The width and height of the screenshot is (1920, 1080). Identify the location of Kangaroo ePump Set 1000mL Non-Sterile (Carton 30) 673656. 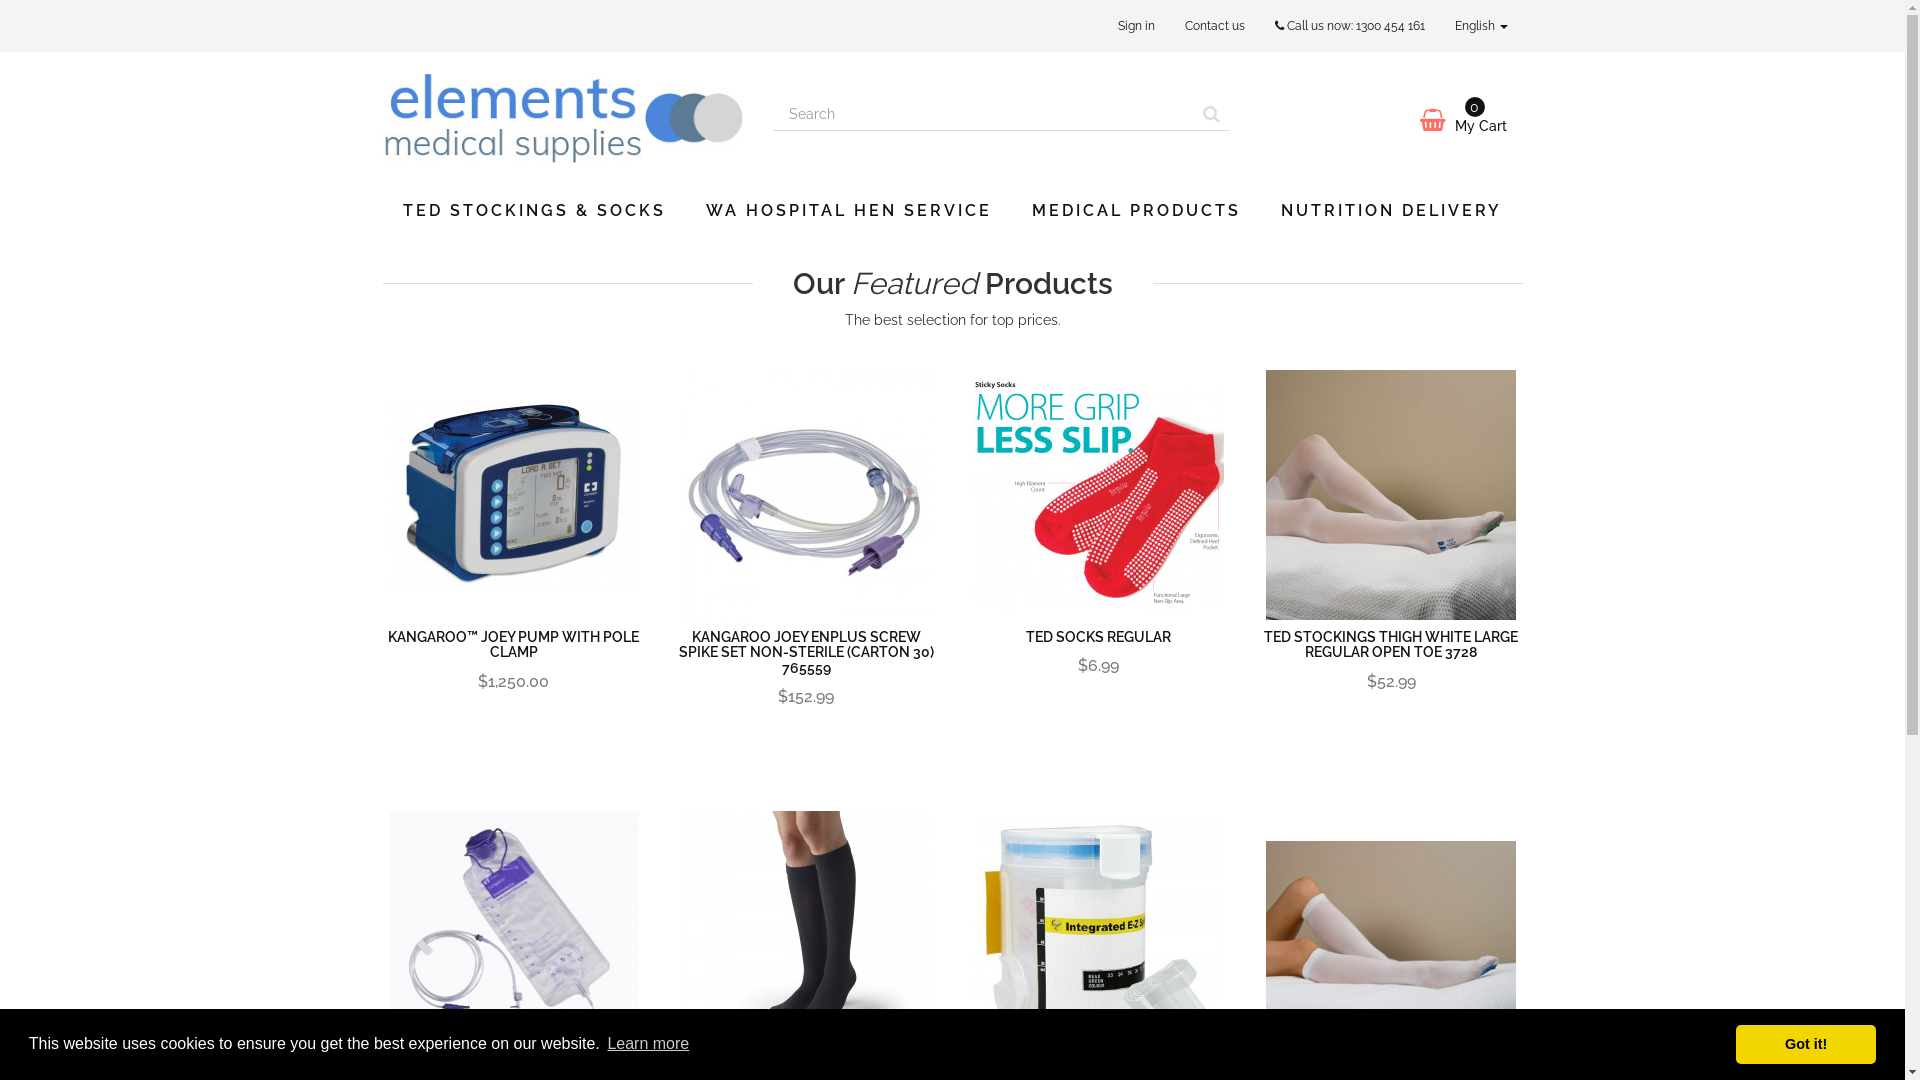
(514, 936).